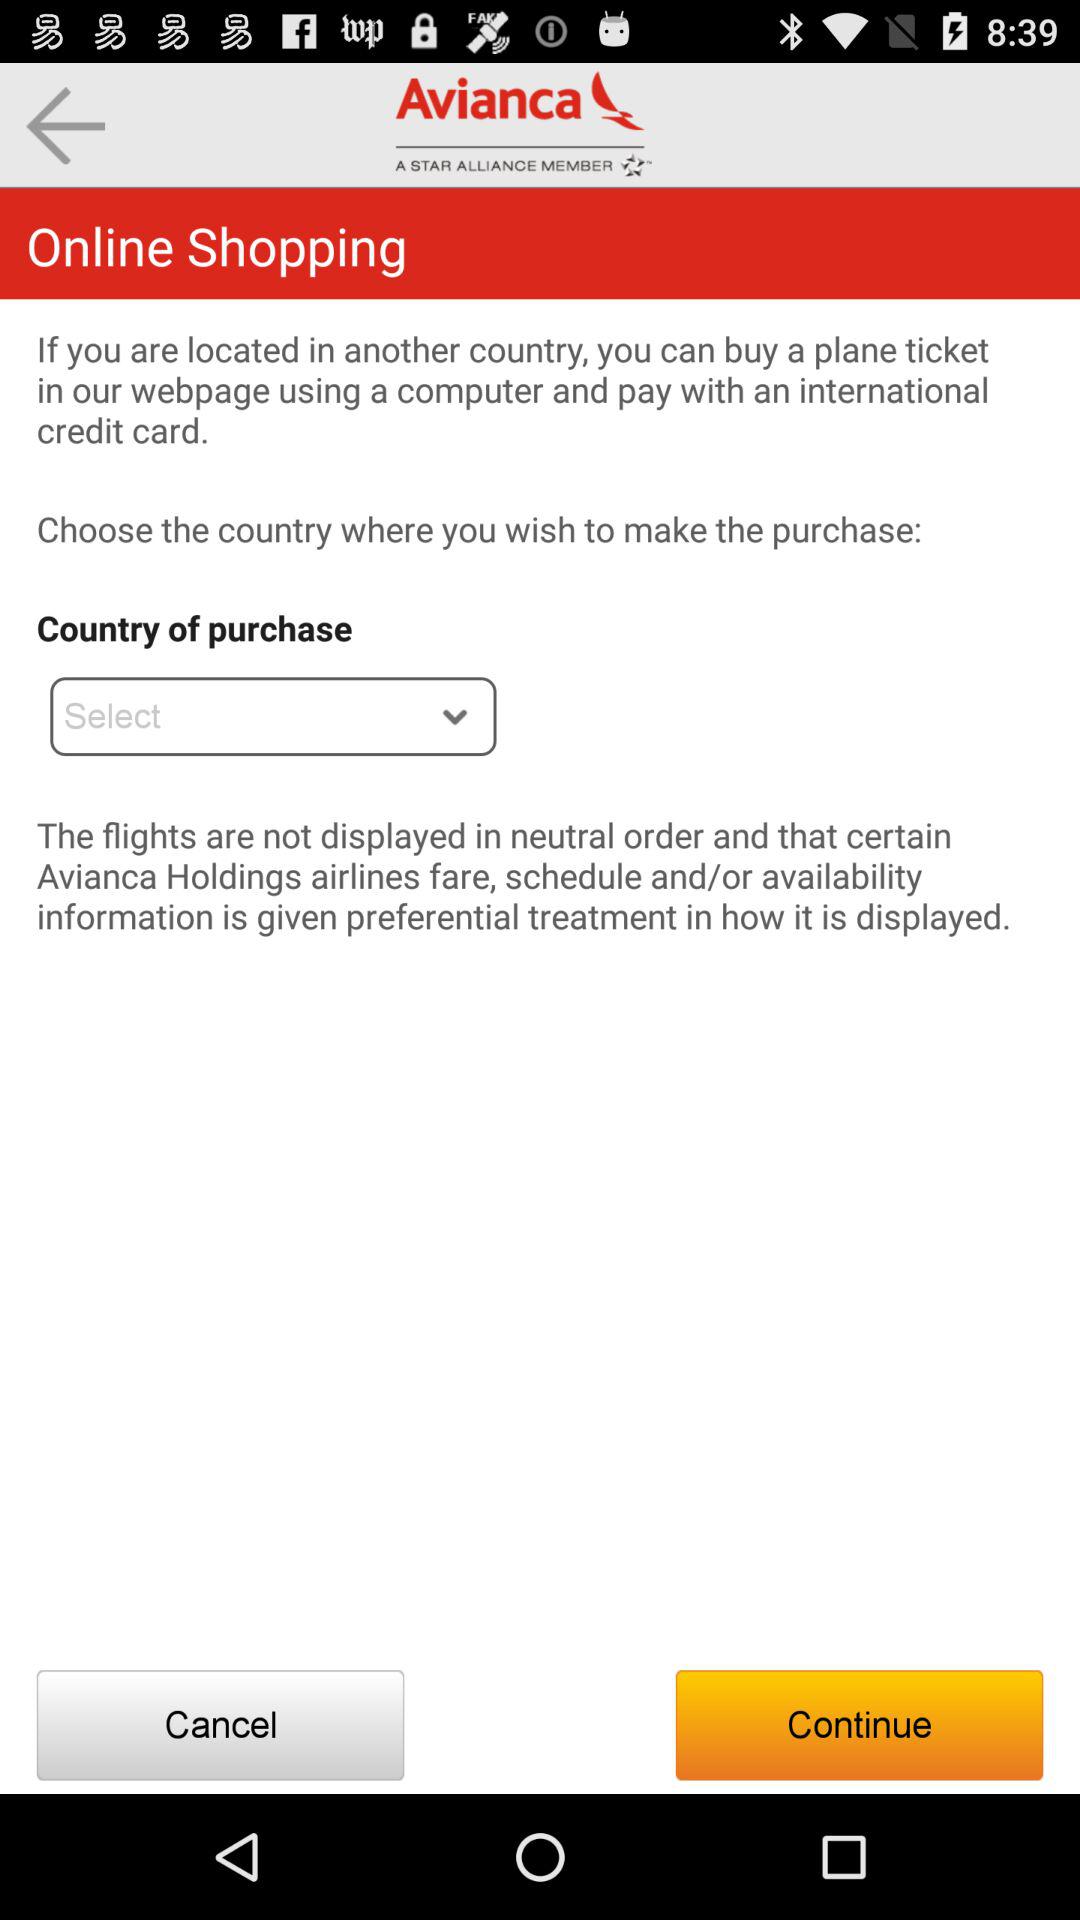 The image size is (1080, 1920). I want to click on tap select item, so click(273, 716).